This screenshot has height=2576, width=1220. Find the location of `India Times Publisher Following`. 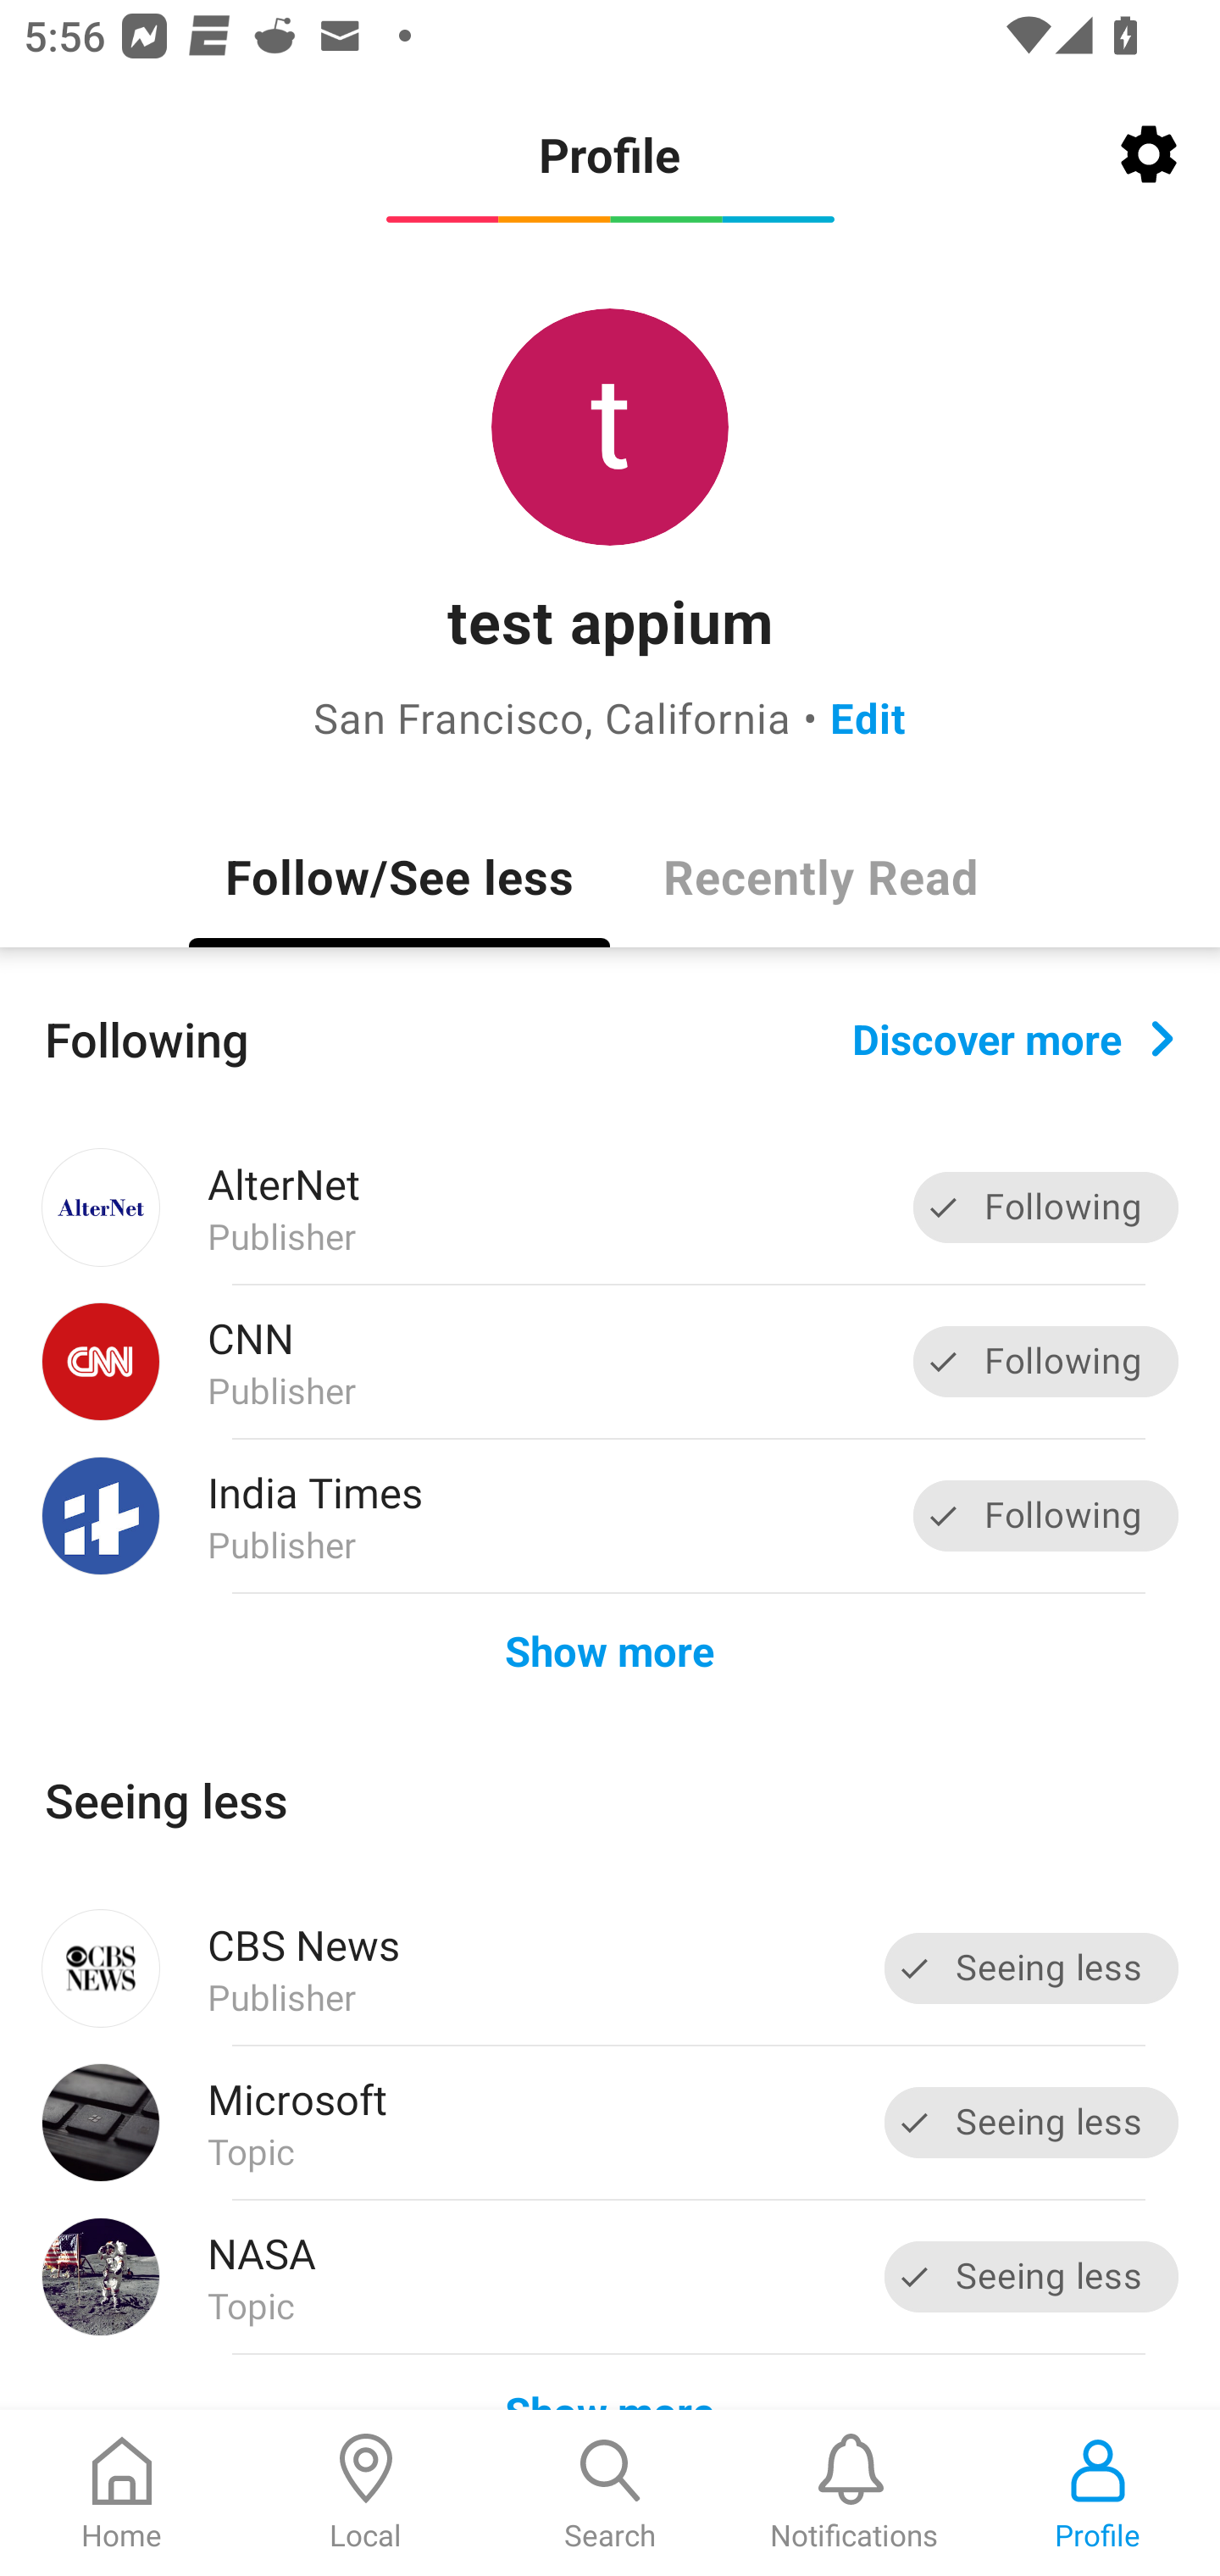

India Times Publisher Following is located at coordinates (610, 1515).